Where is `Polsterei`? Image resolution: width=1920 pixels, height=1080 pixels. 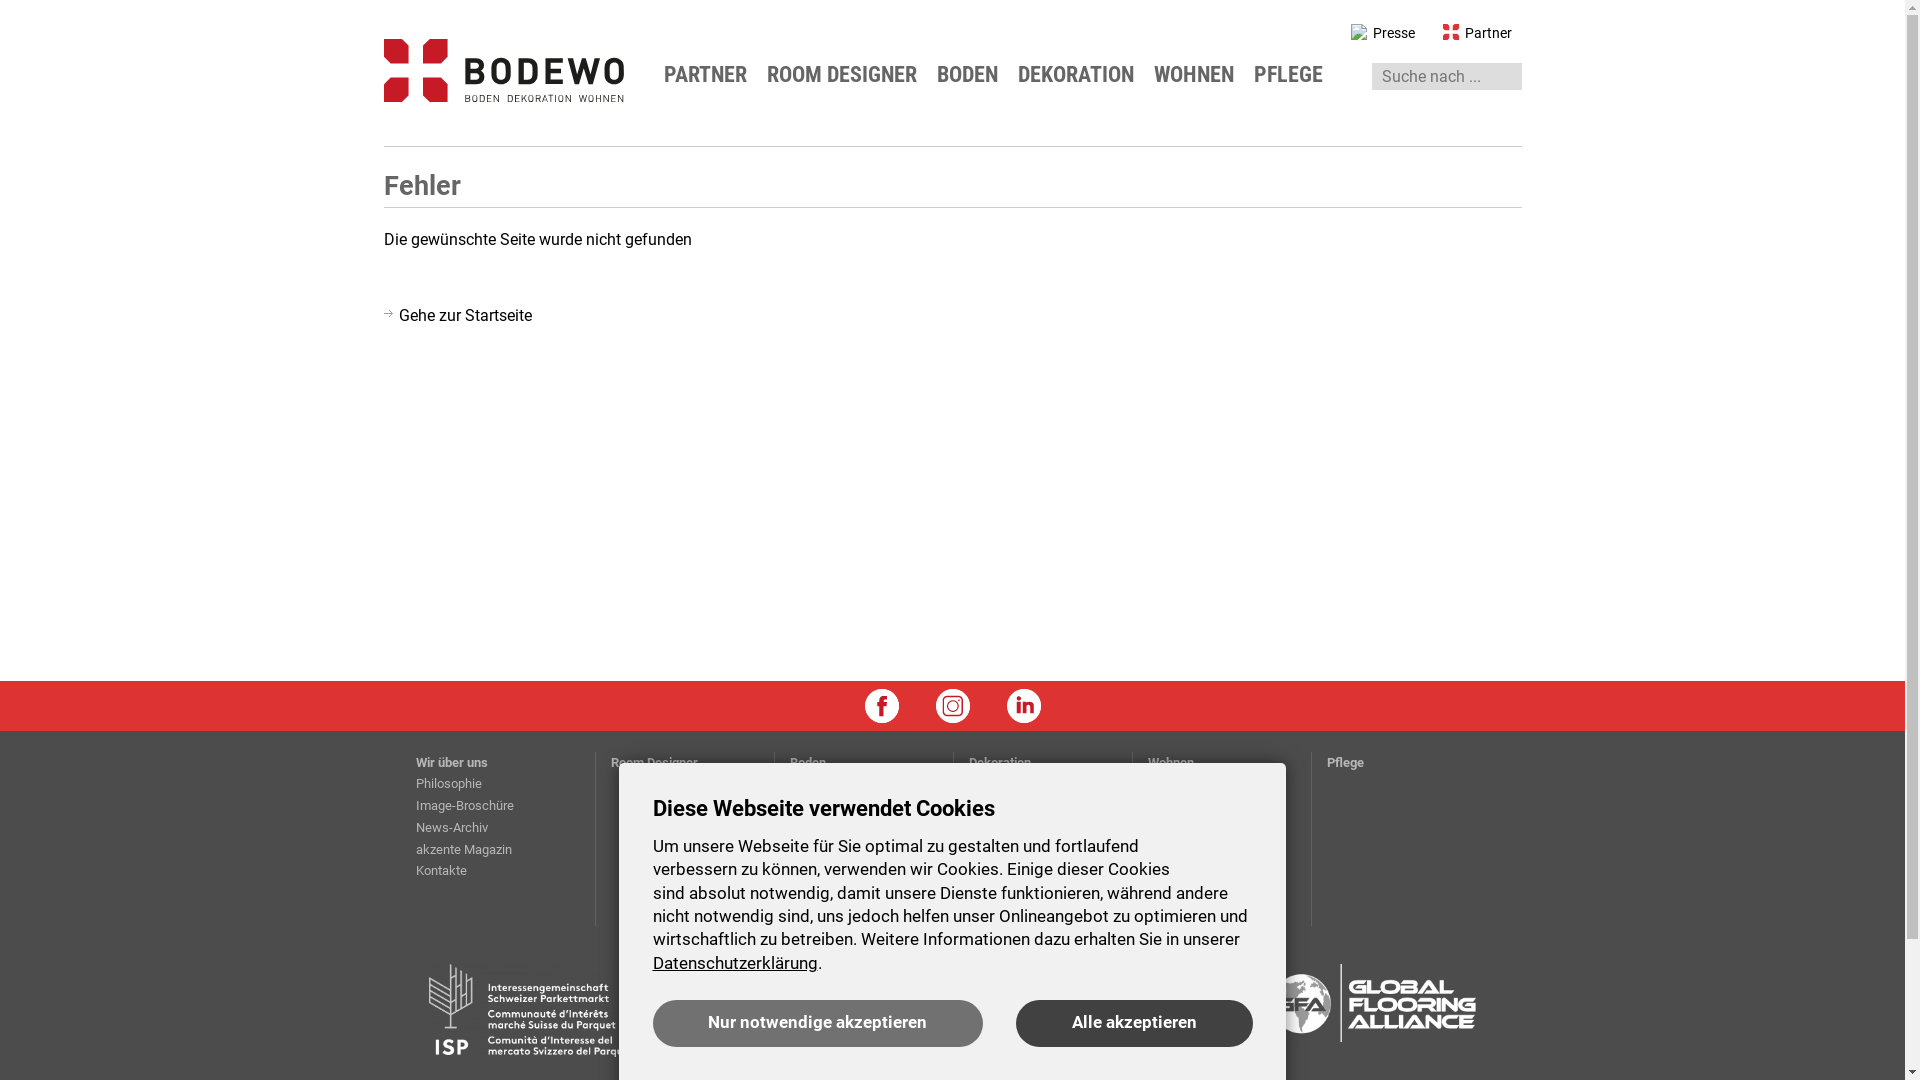 Polsterei is located at coordinates (1173, 828).